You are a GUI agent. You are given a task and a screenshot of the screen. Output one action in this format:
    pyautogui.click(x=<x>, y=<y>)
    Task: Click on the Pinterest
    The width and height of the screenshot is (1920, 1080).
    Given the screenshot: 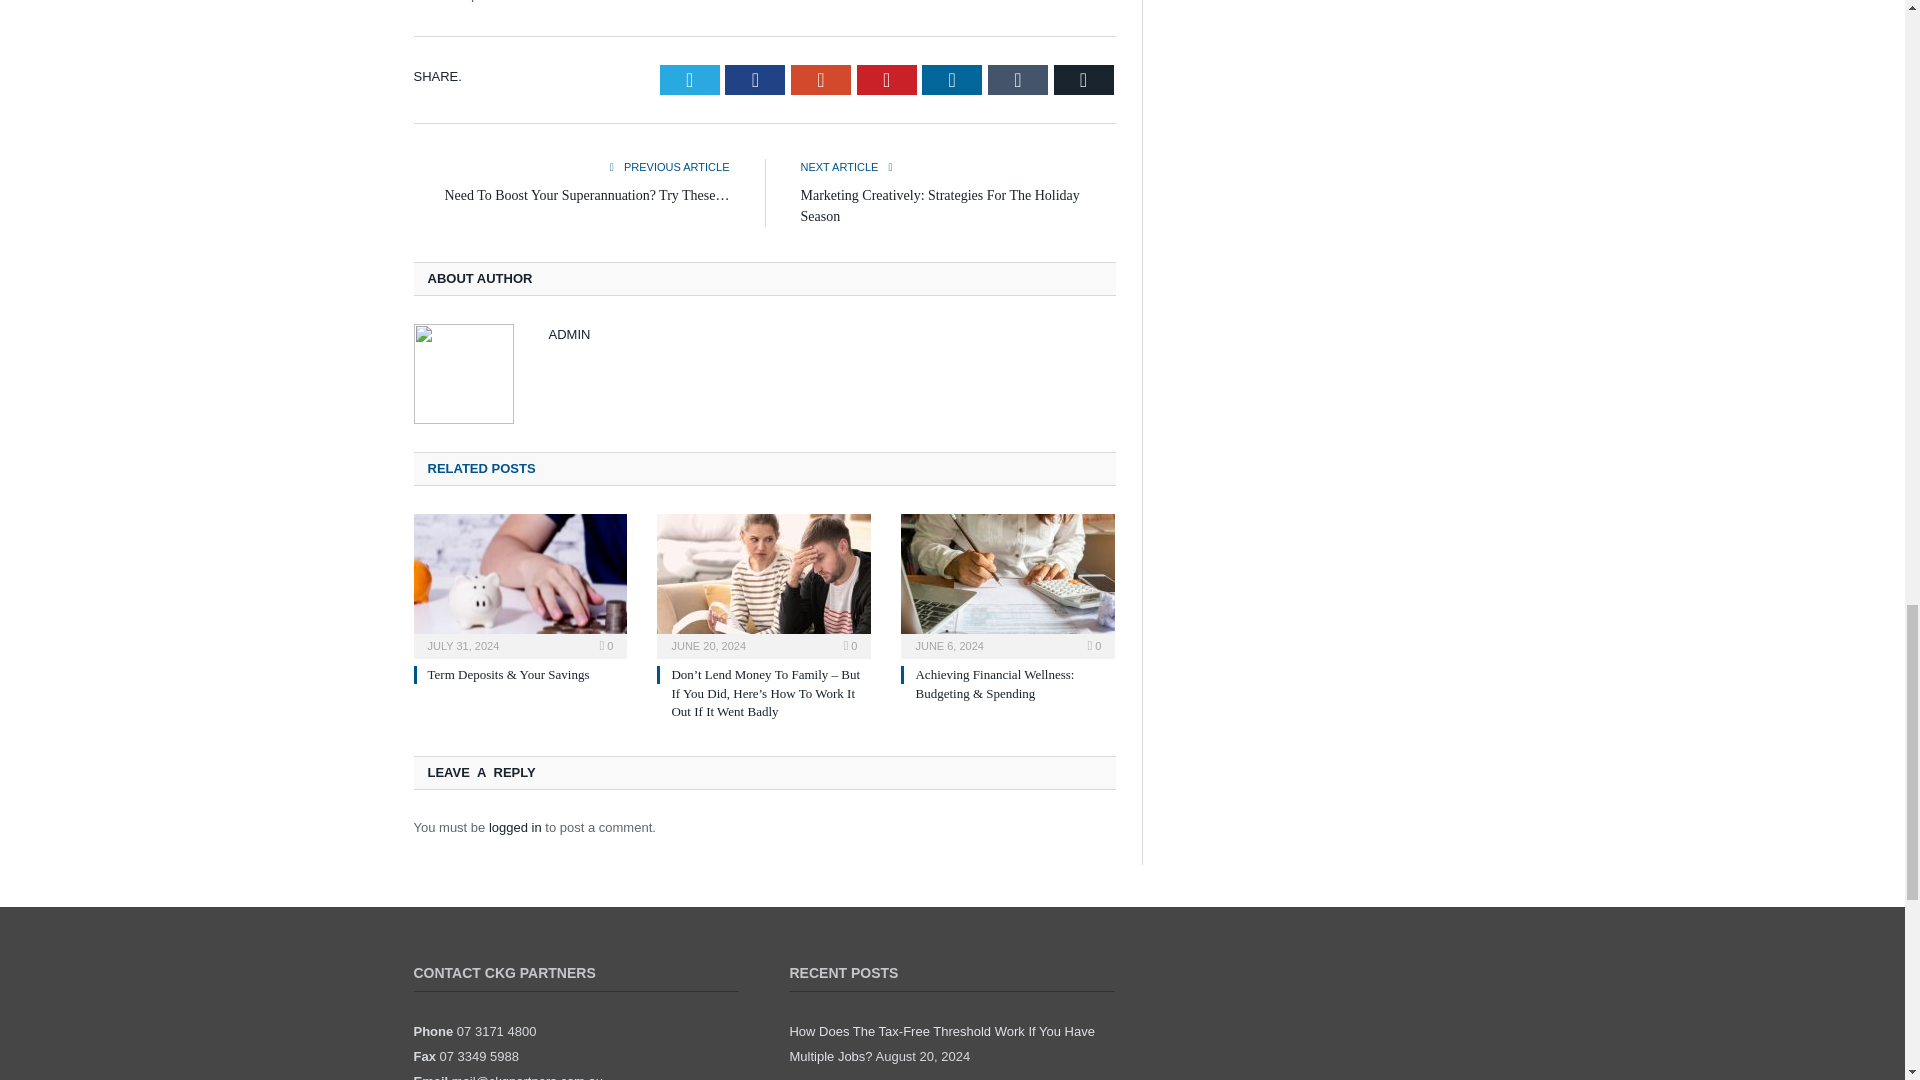 What is the action you would take?
    pyautogui.click(x=886, y=80)
    